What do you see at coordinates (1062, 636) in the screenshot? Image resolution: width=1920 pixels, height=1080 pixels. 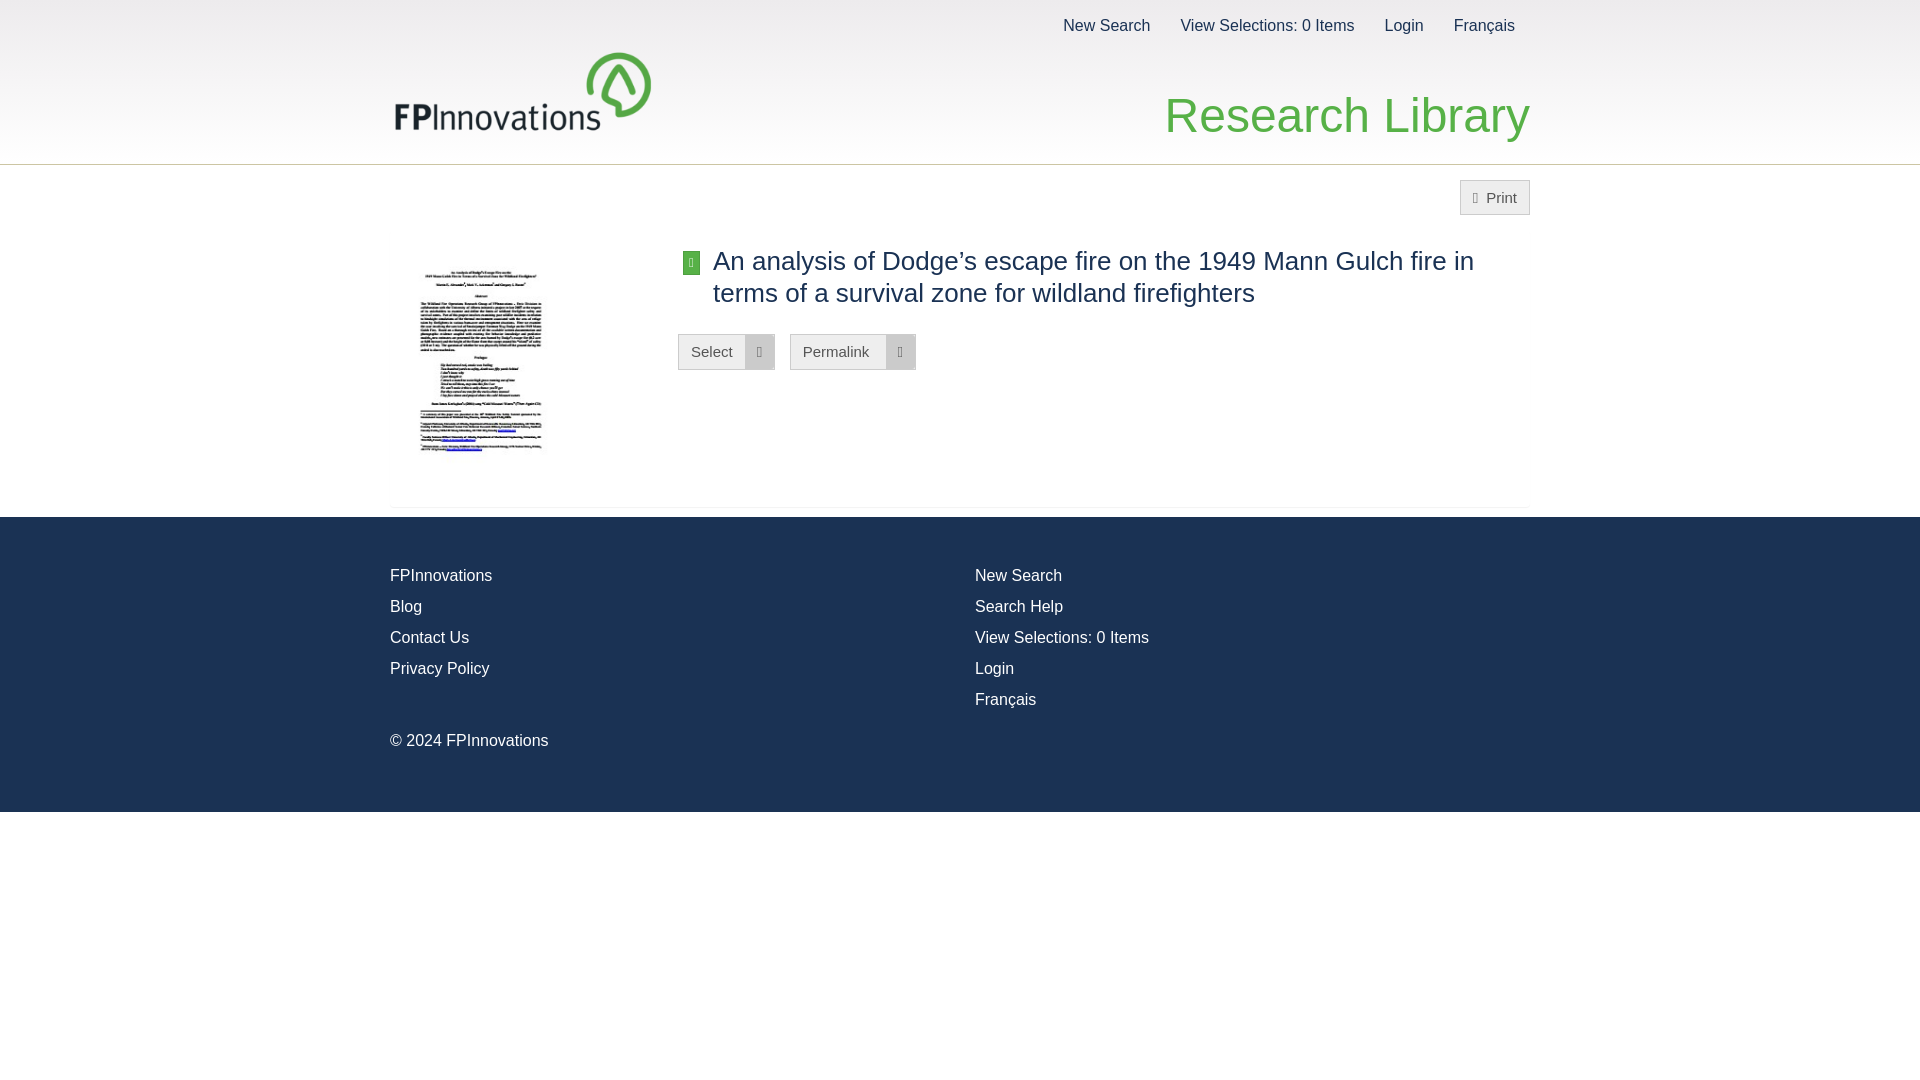 I see `View Selections: 0 Items` at bounding box center [1062, 636].